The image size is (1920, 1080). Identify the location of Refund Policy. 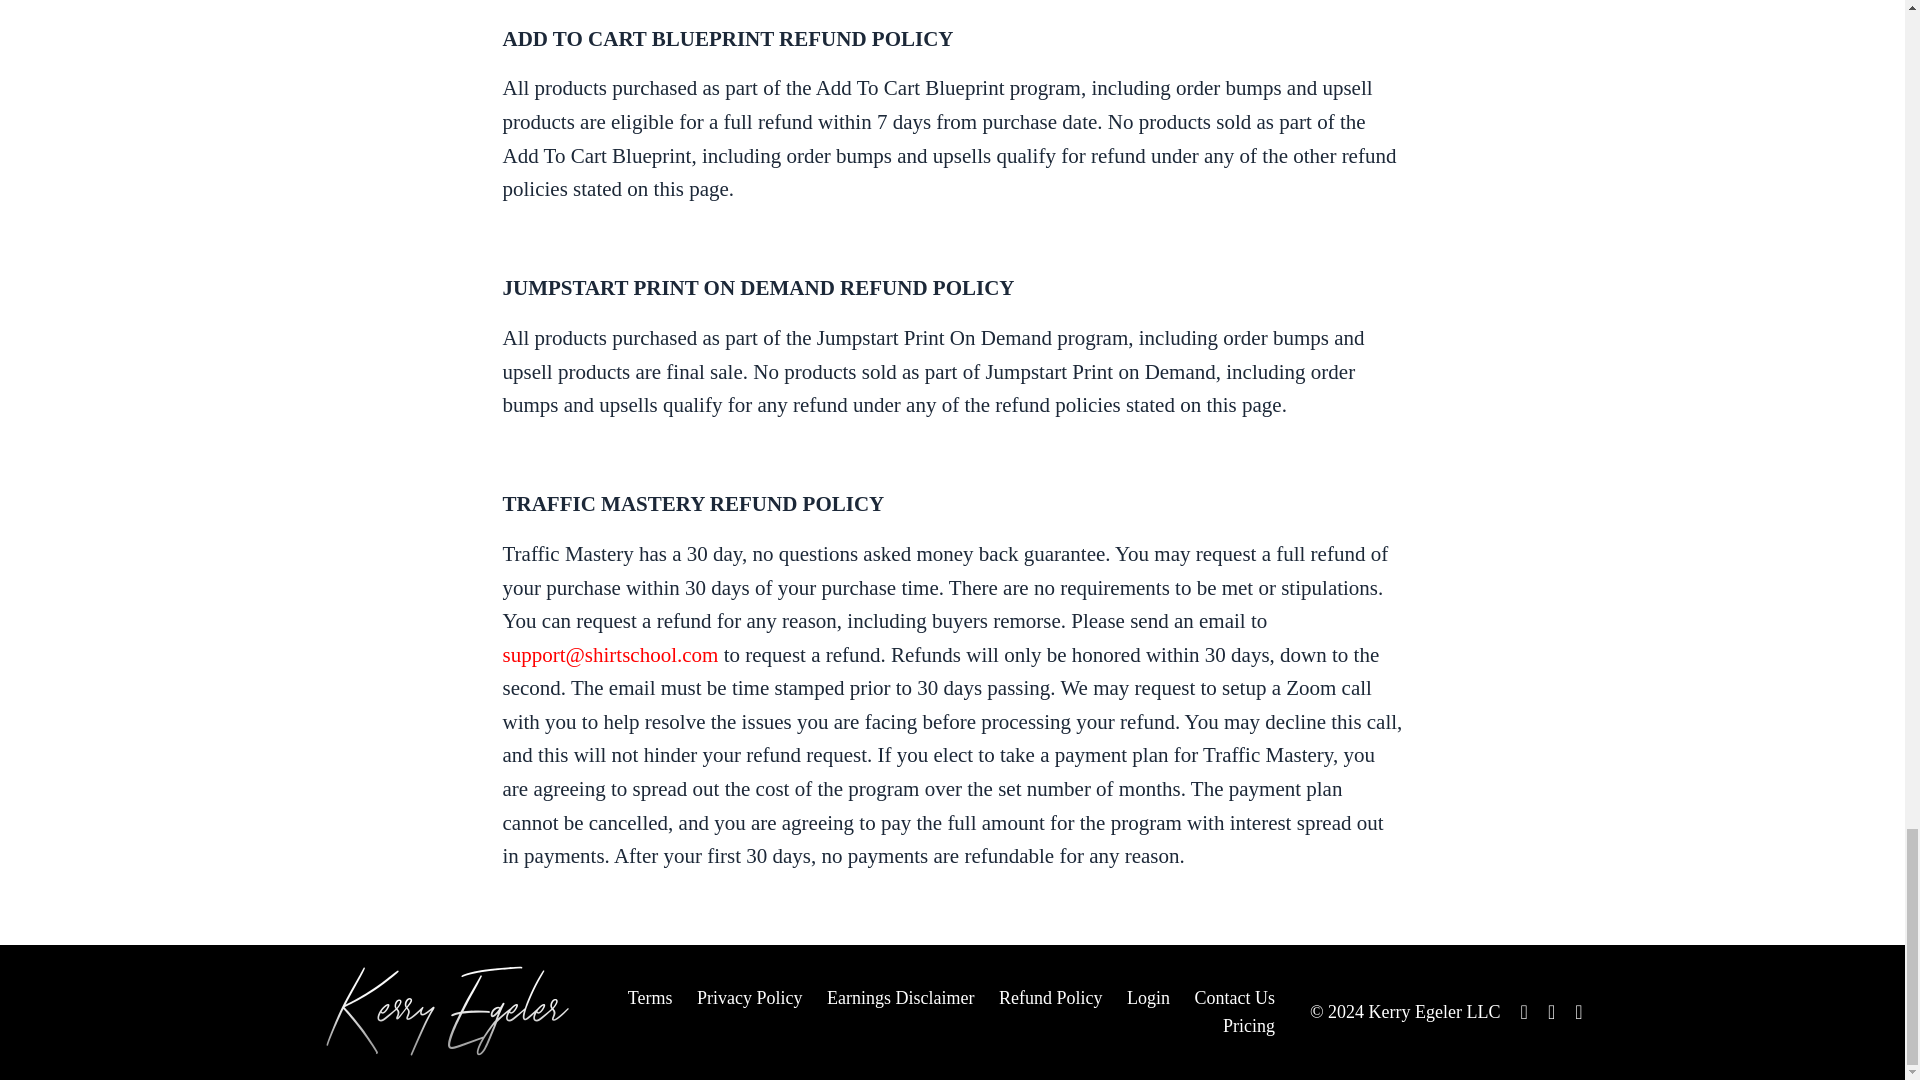
(1050, 998).